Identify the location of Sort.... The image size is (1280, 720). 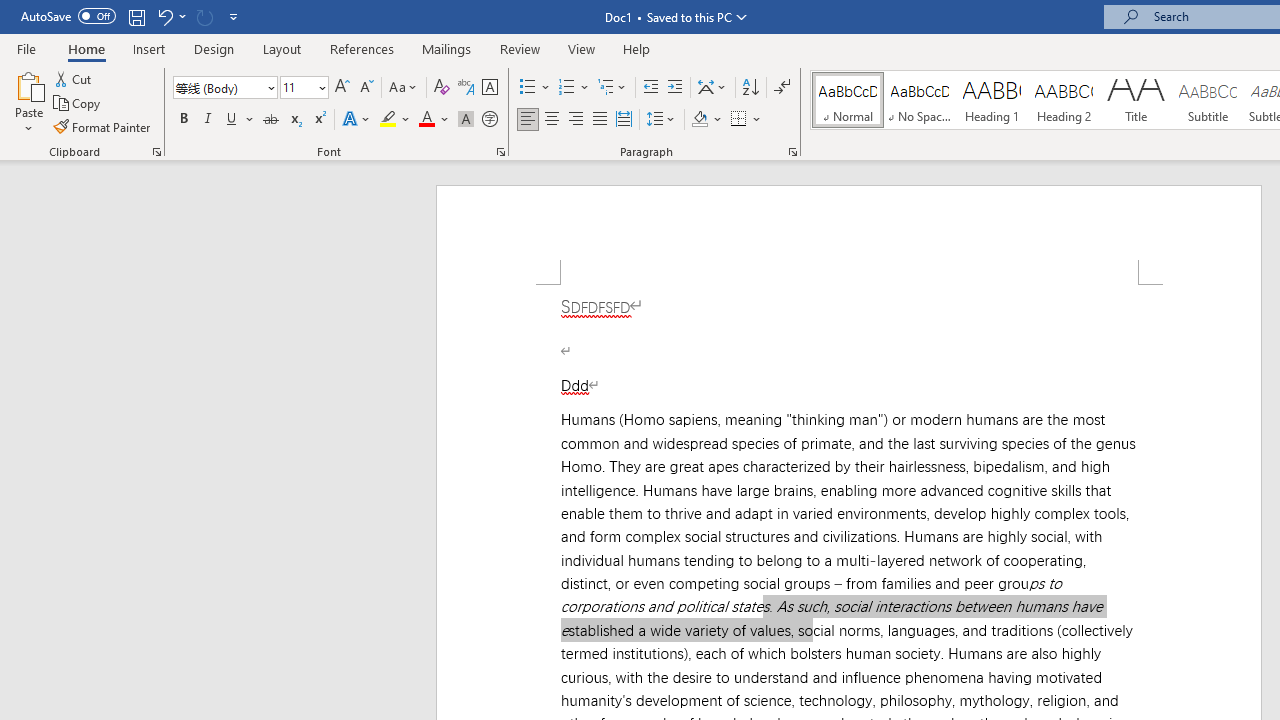
(750, 88).